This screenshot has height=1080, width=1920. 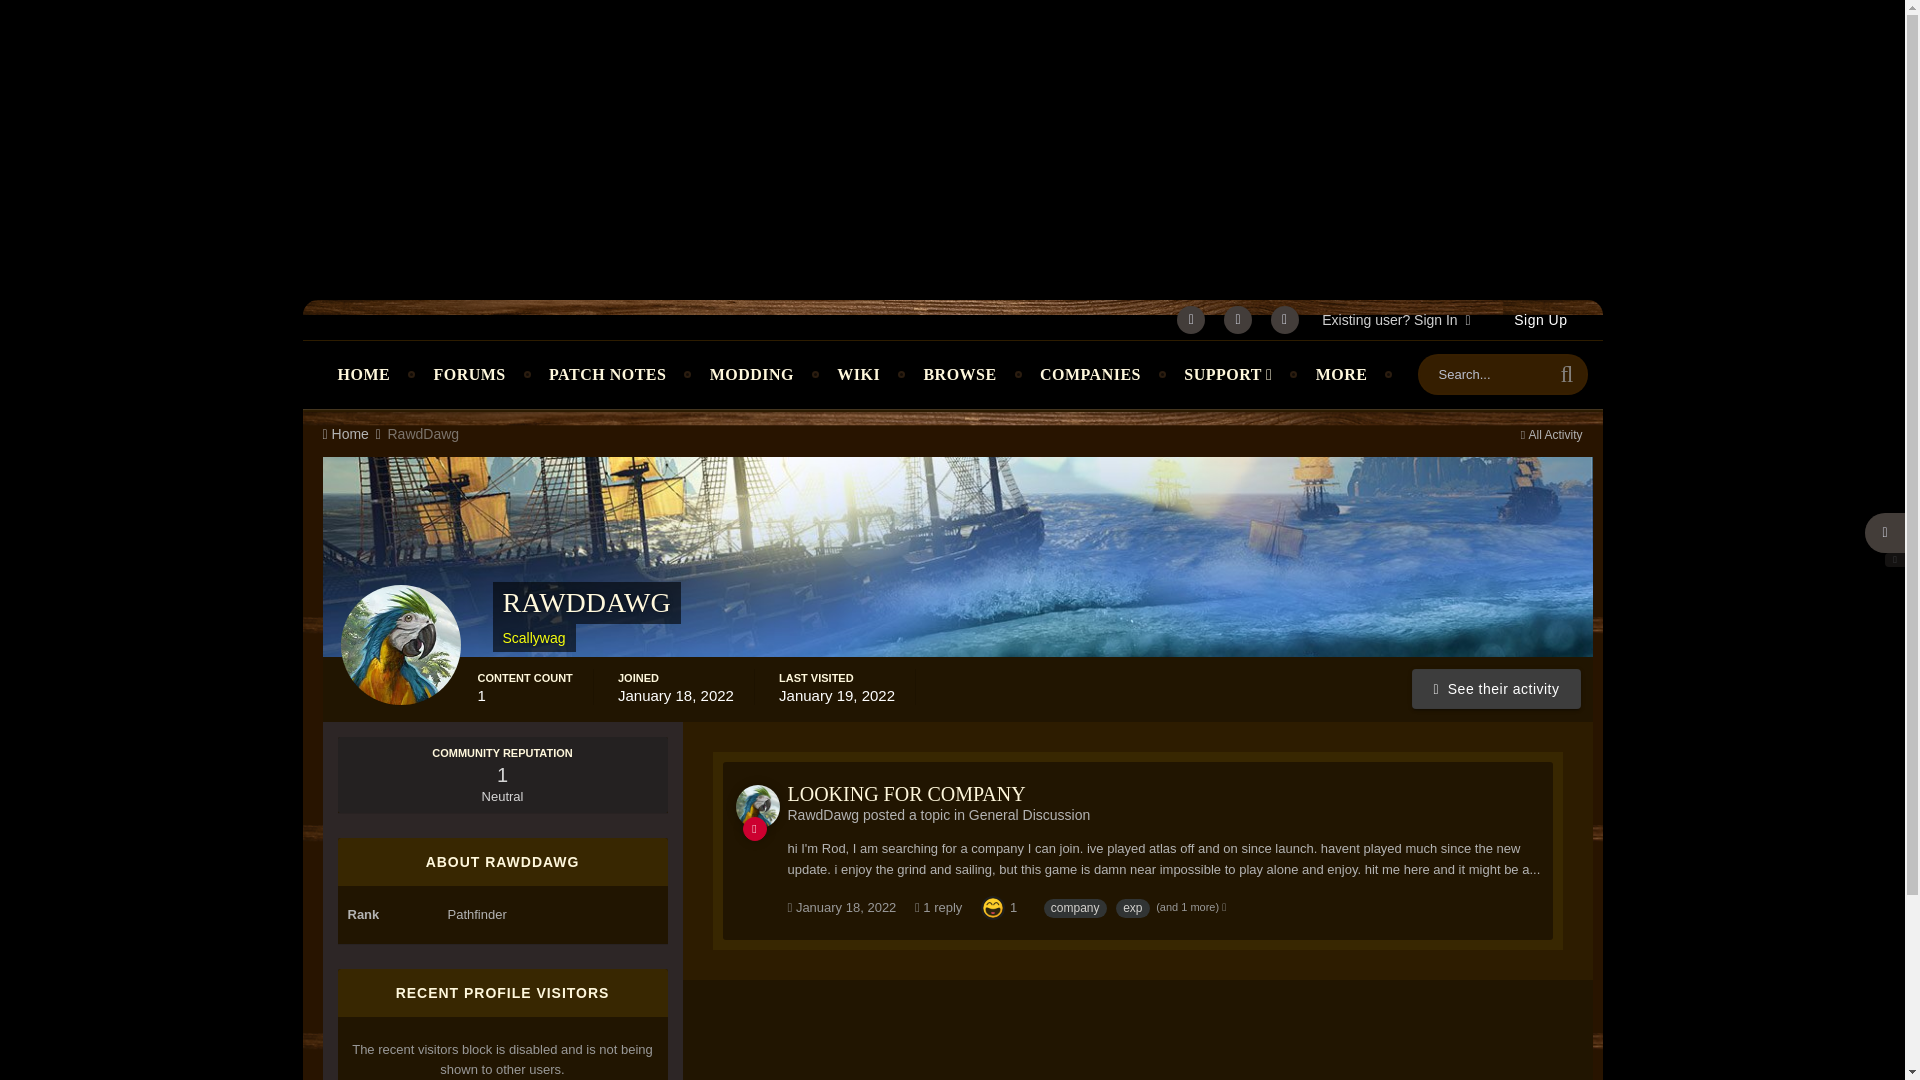 I want to click on Haha, so click(x=992, y=906).